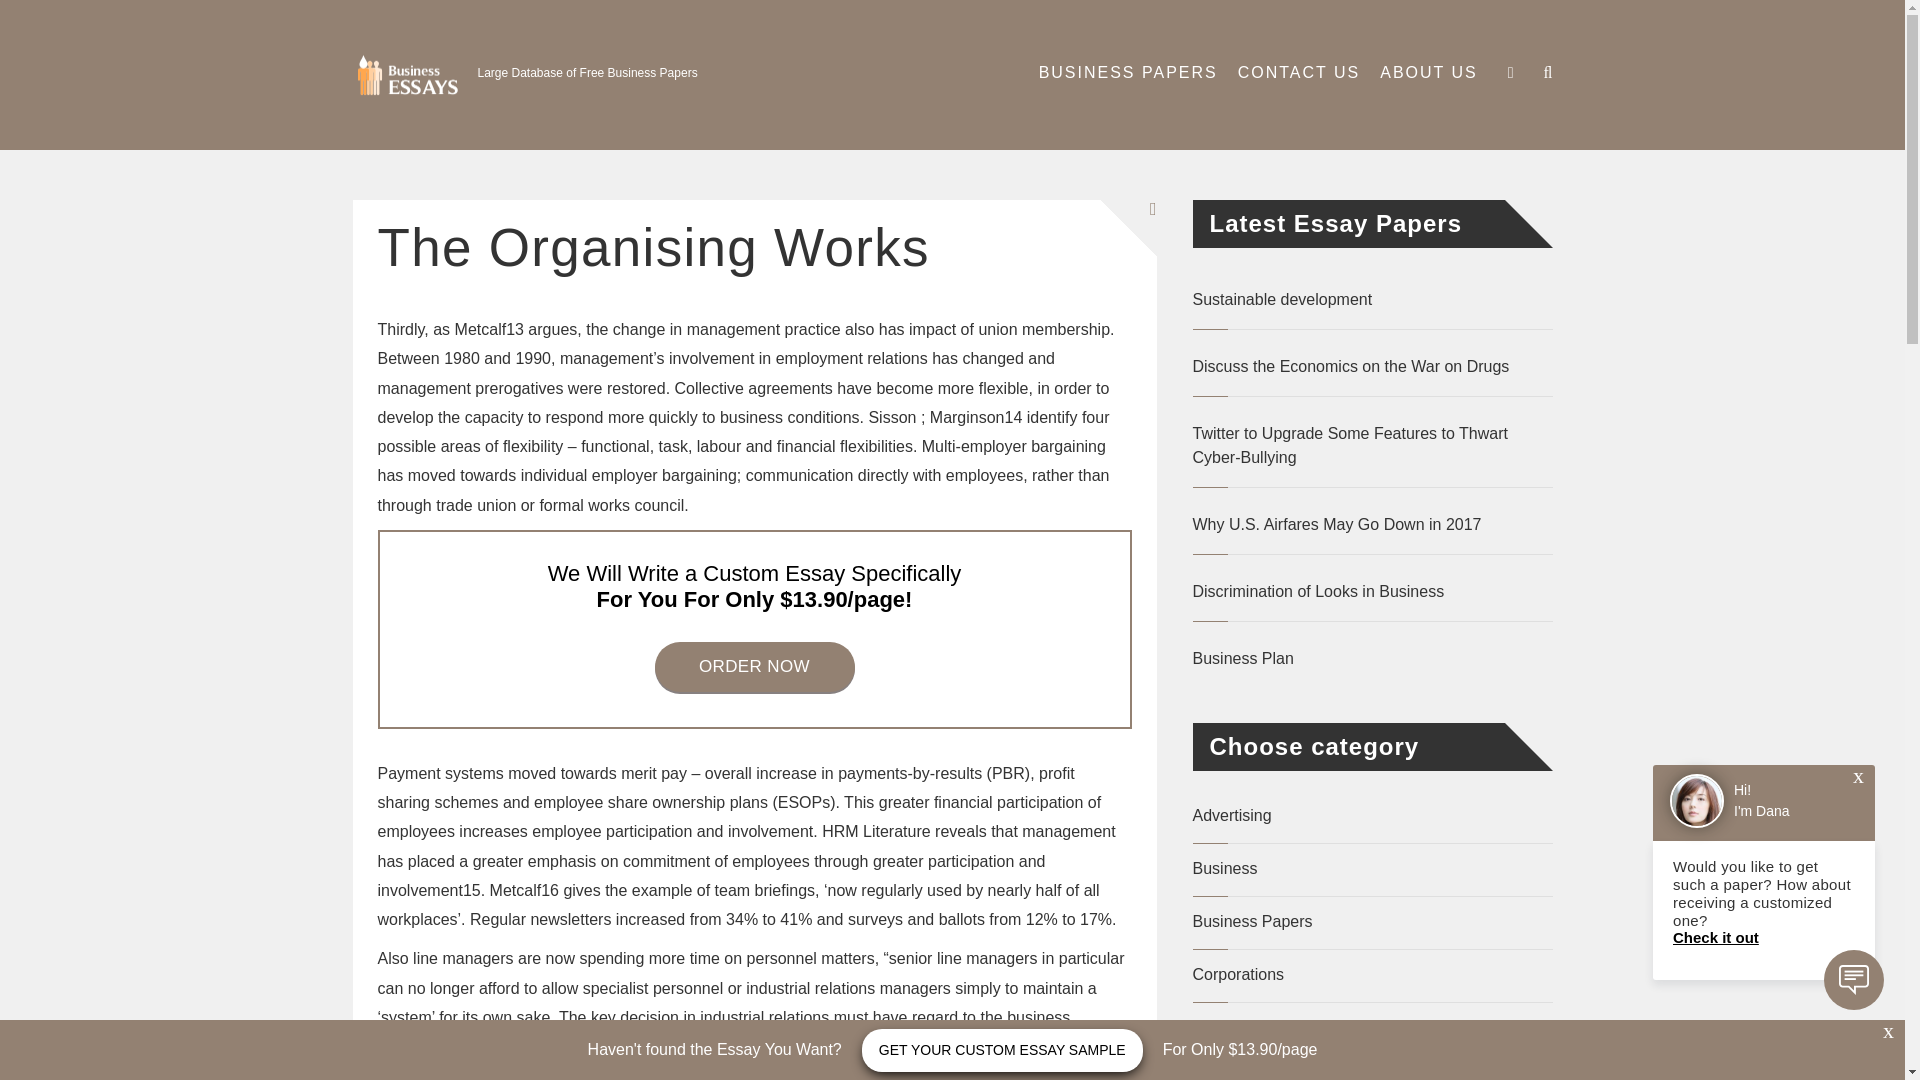 Image resolution: width=1920 pixels, height=1080 pixels. I want to click on Sustainable development, so click(1372, 300).